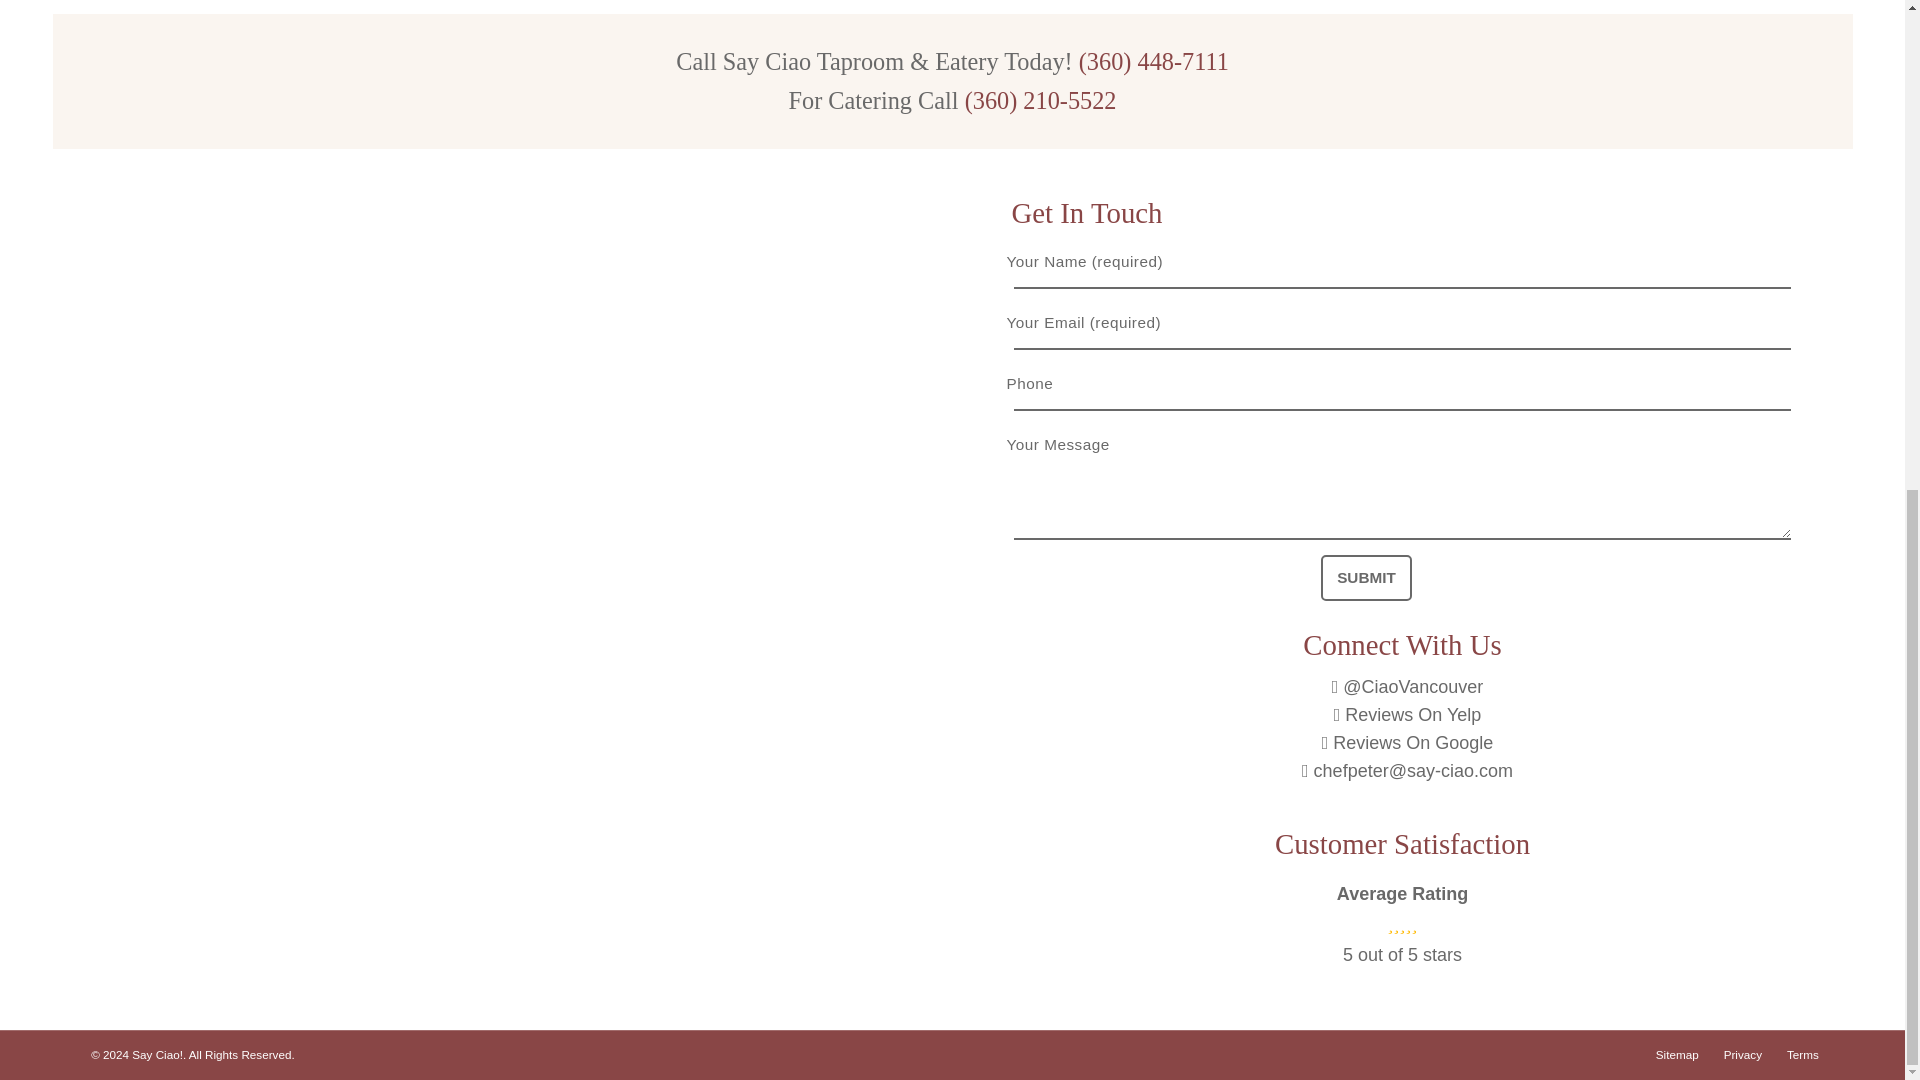 The width and height of the screenshot is (1920, 1080). Describe the element at coordinates (1366, 578) in the screenshot. I see `Submit` at that location.